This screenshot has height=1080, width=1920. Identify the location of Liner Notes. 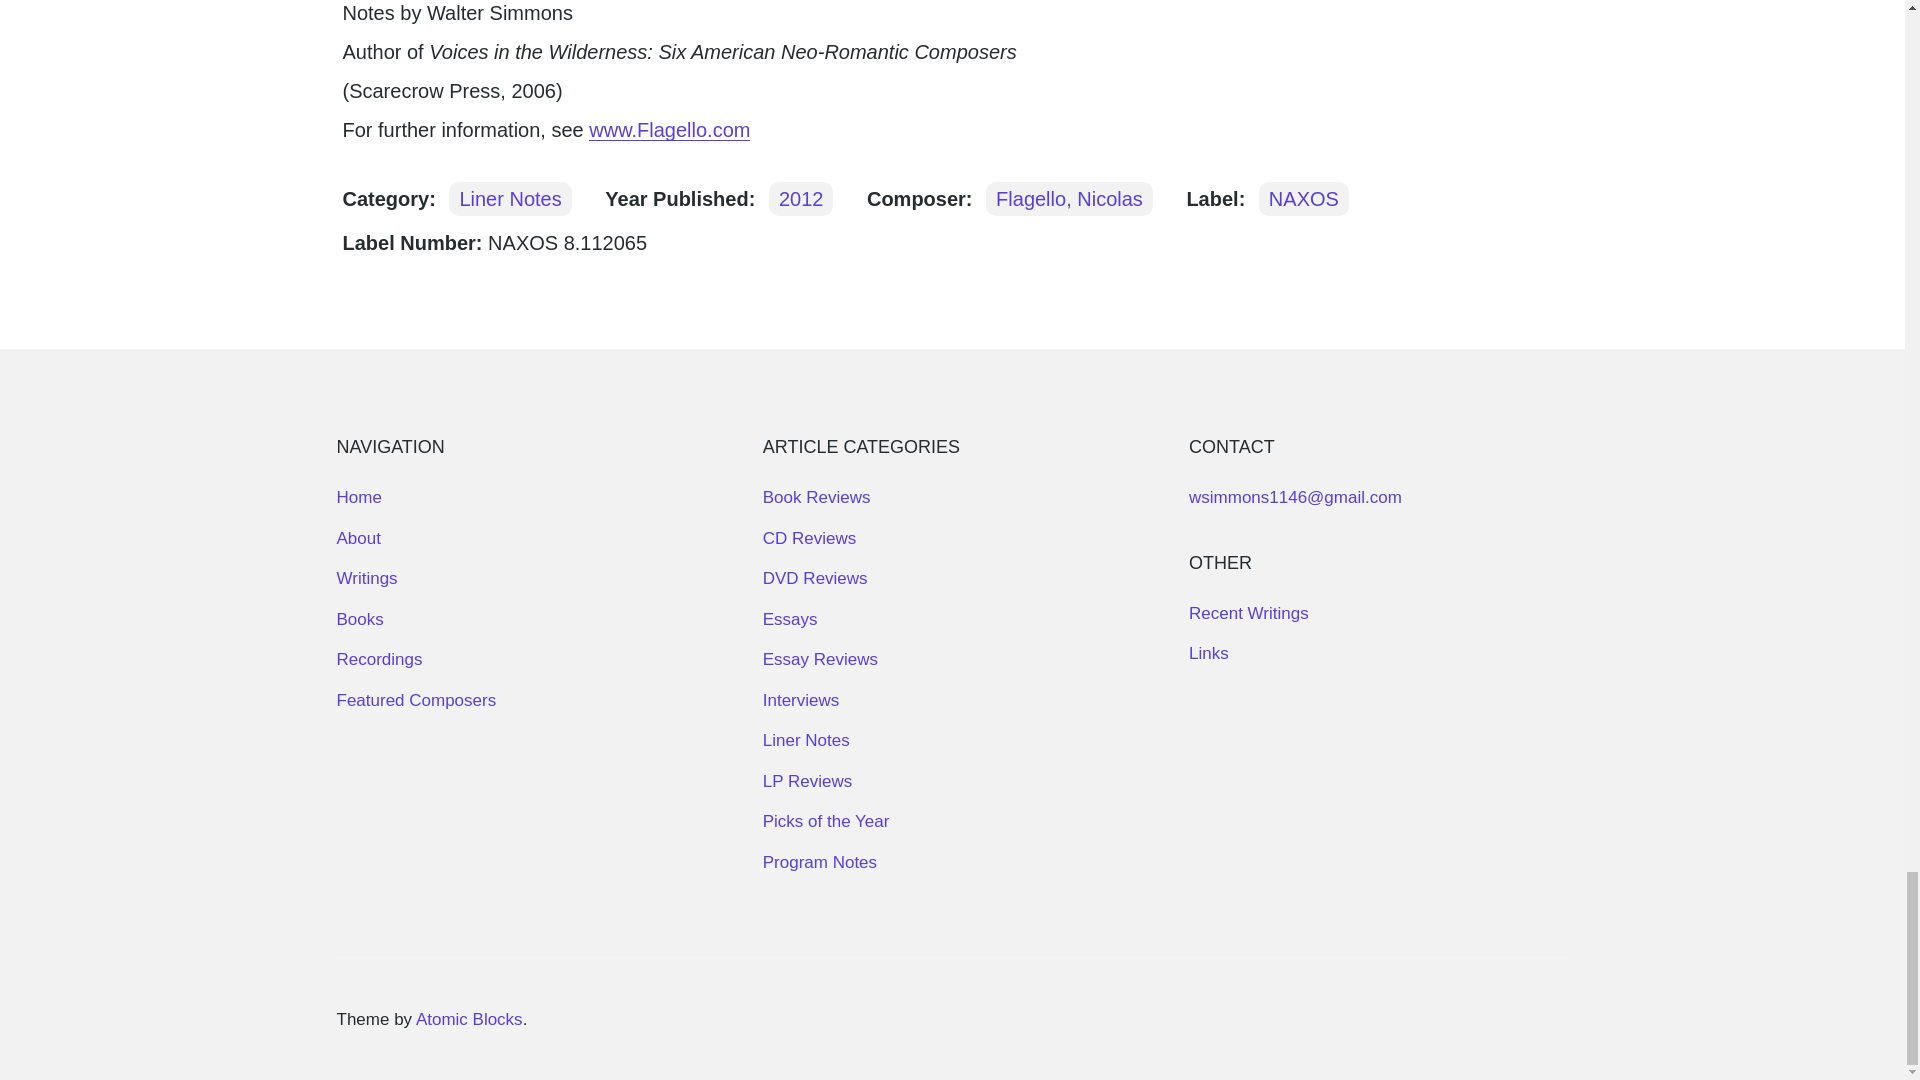
(806, 740).